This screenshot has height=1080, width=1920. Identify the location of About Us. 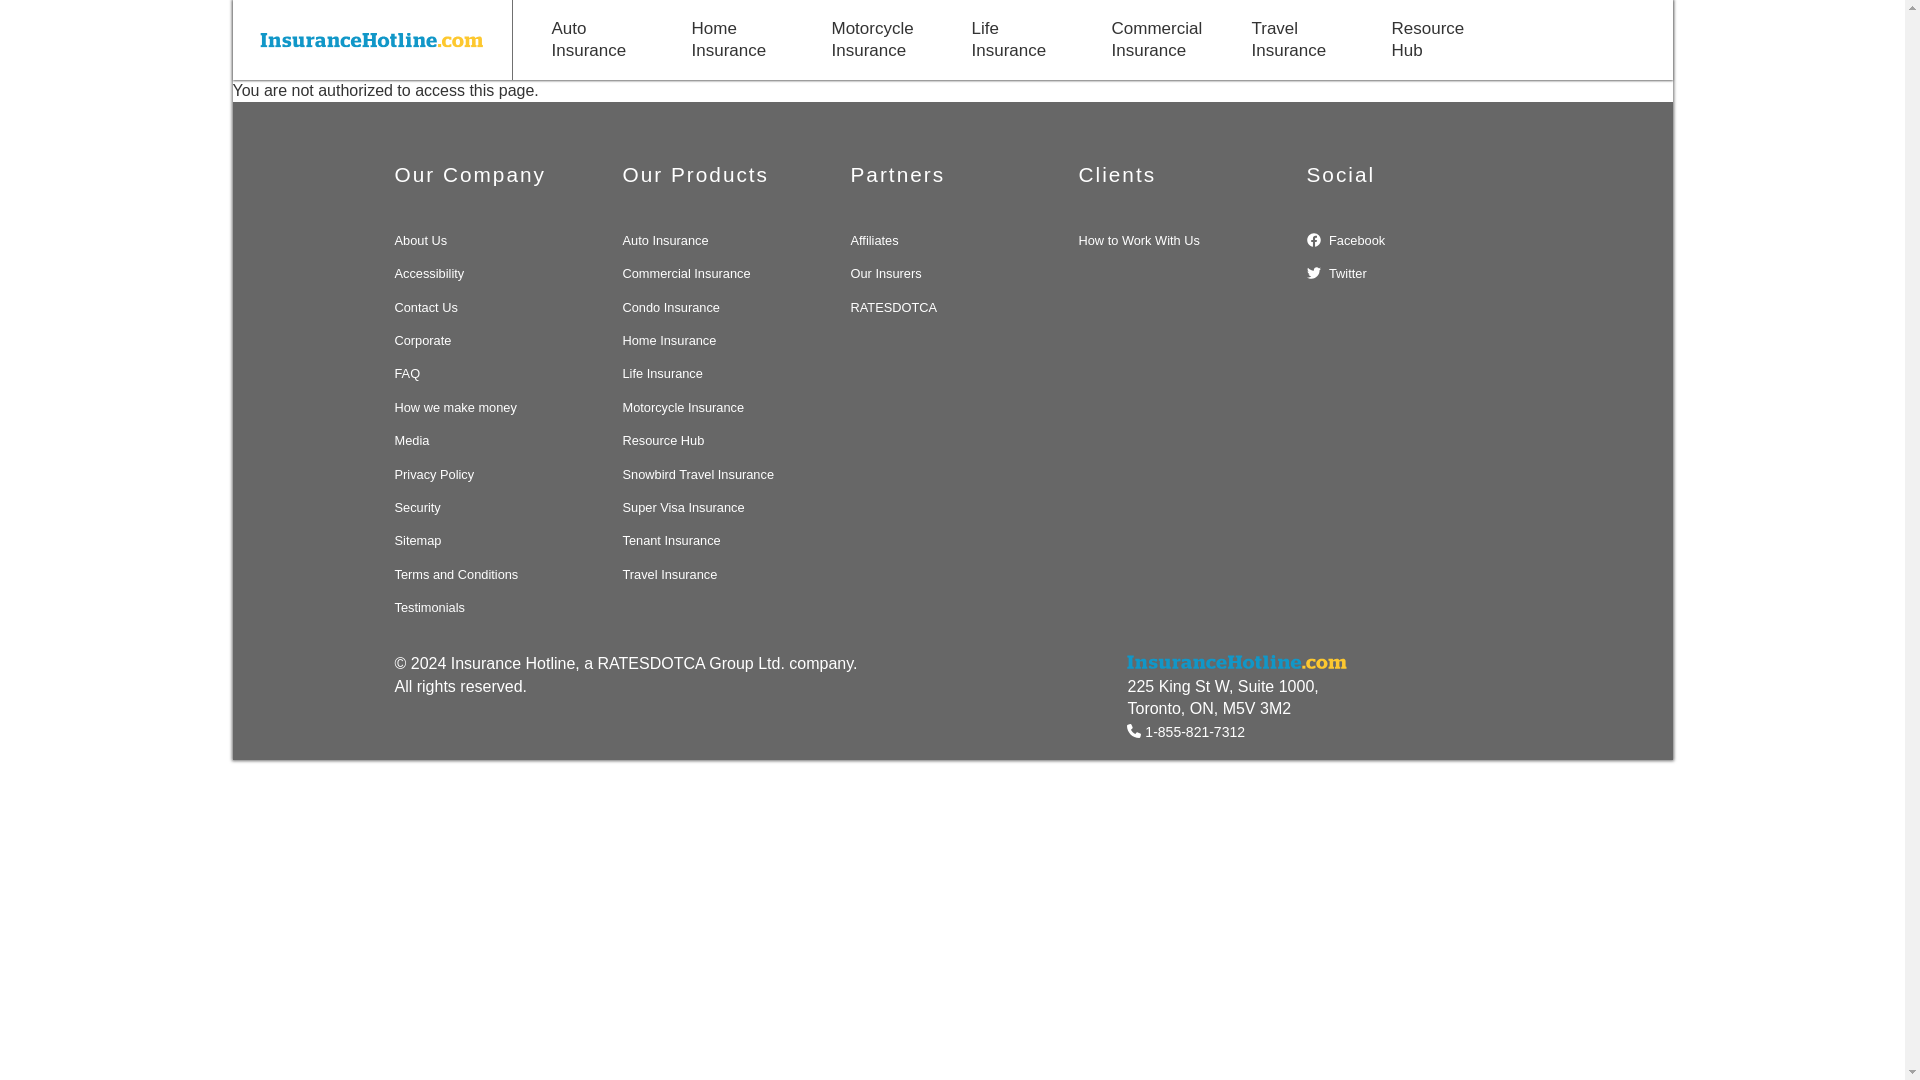
(420, 240).